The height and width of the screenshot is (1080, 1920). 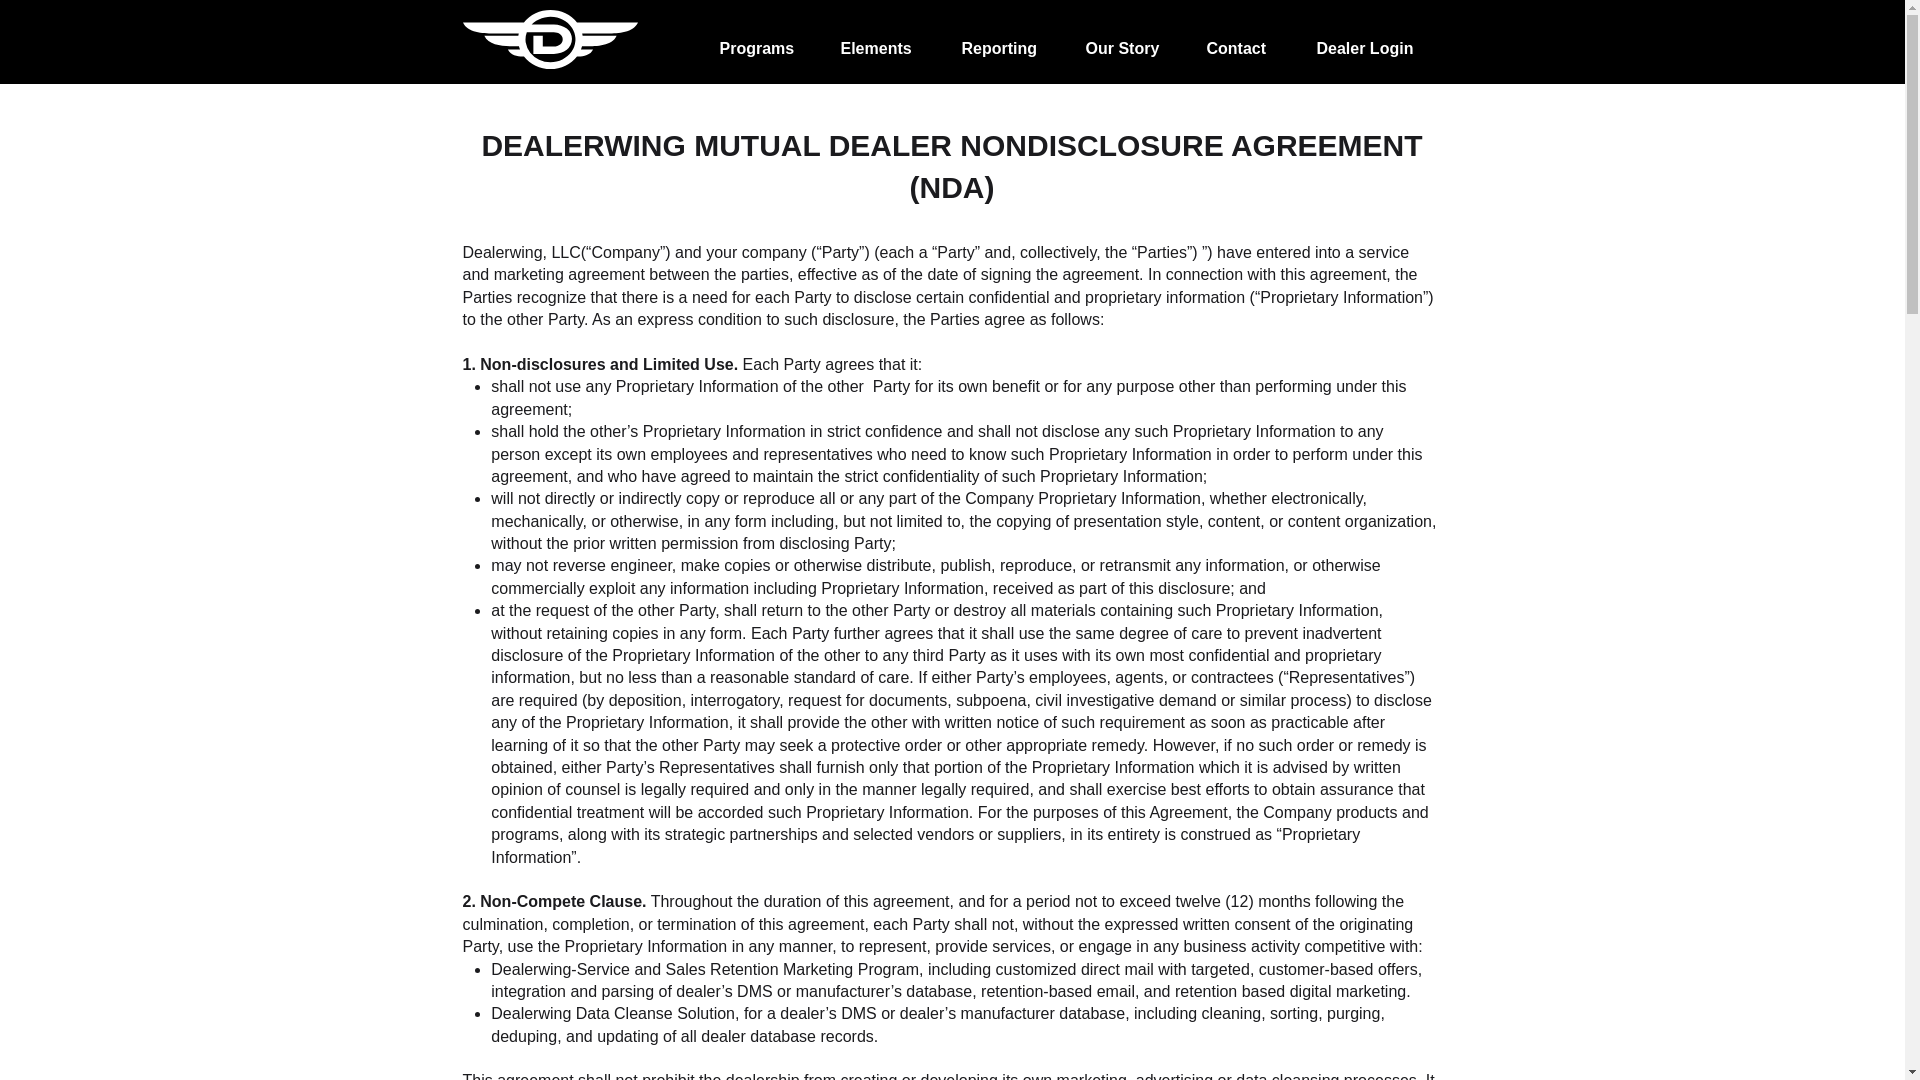 I want to click on Programs, so click(x=762, y=40).